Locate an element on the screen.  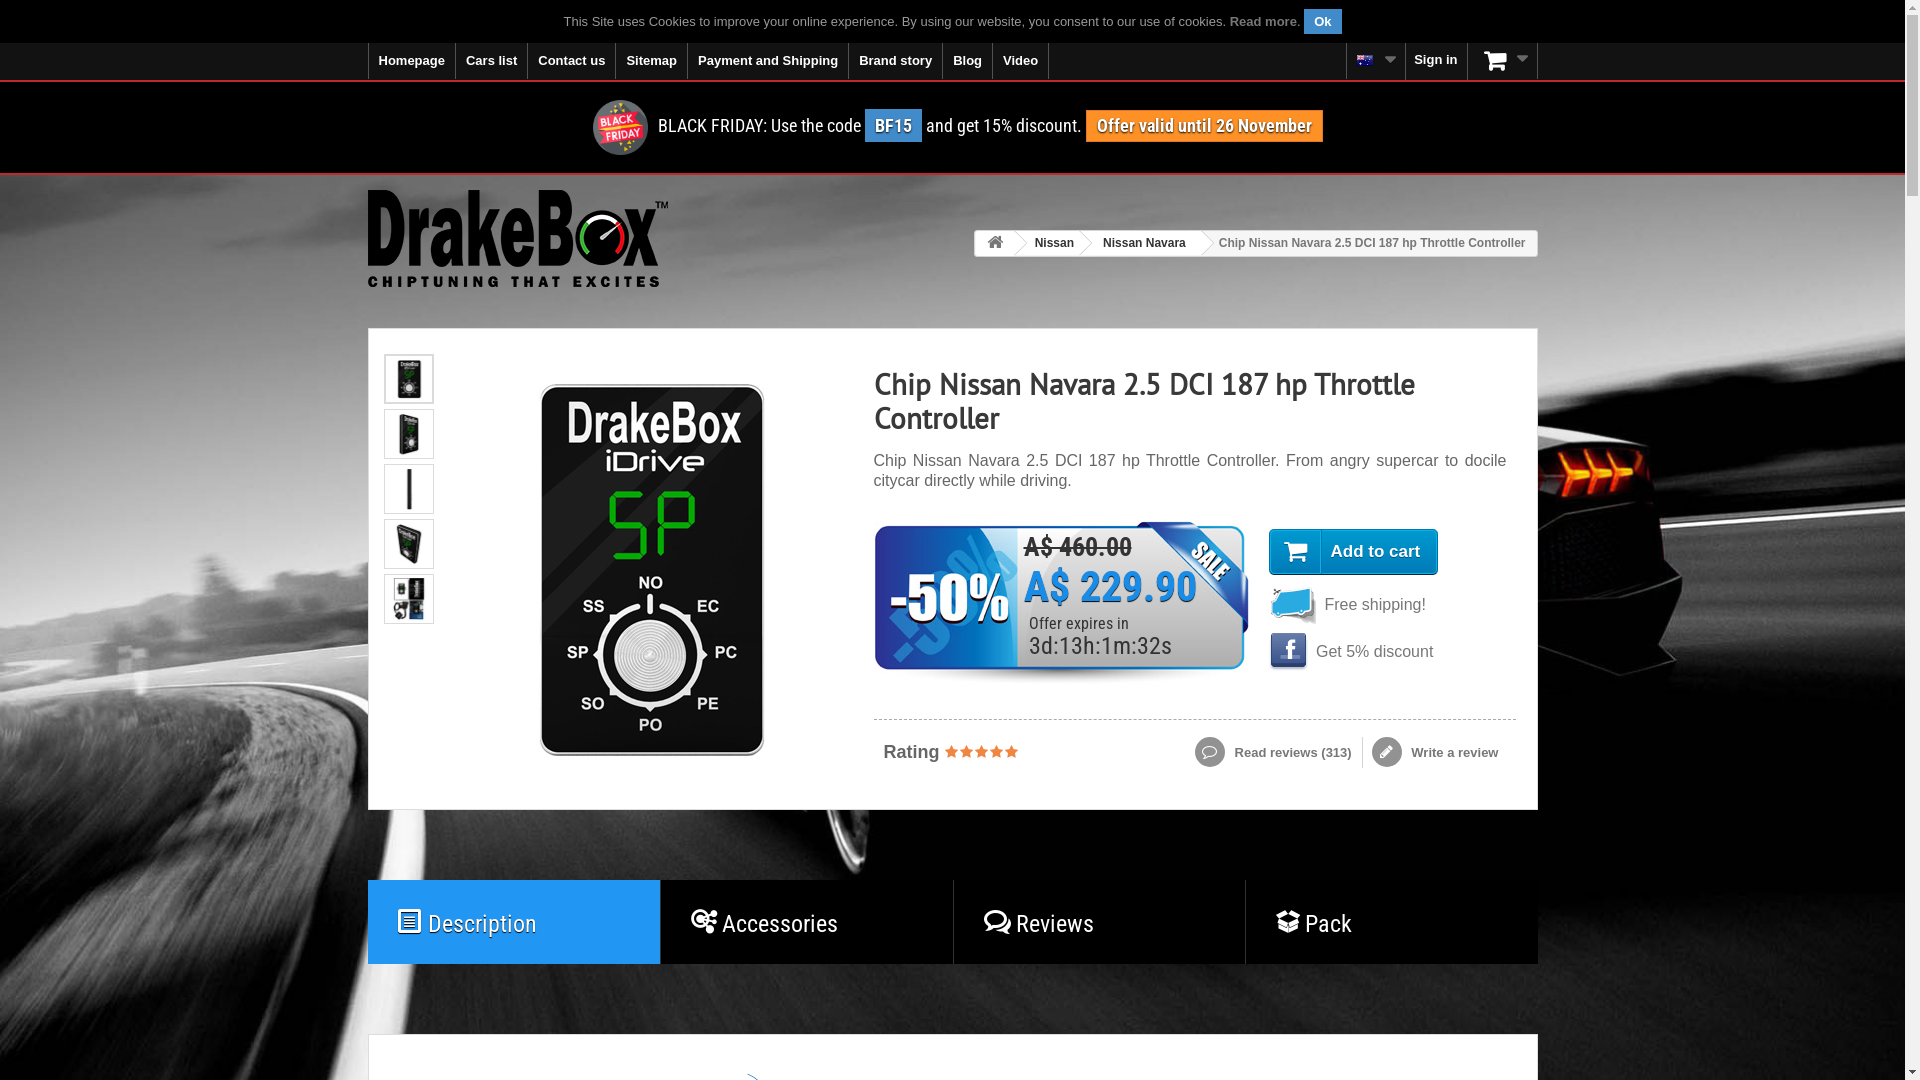
Chip Nissan Navara 2.5 DCI 187 hp Throttle Controller is located at coordinates (409, 489).